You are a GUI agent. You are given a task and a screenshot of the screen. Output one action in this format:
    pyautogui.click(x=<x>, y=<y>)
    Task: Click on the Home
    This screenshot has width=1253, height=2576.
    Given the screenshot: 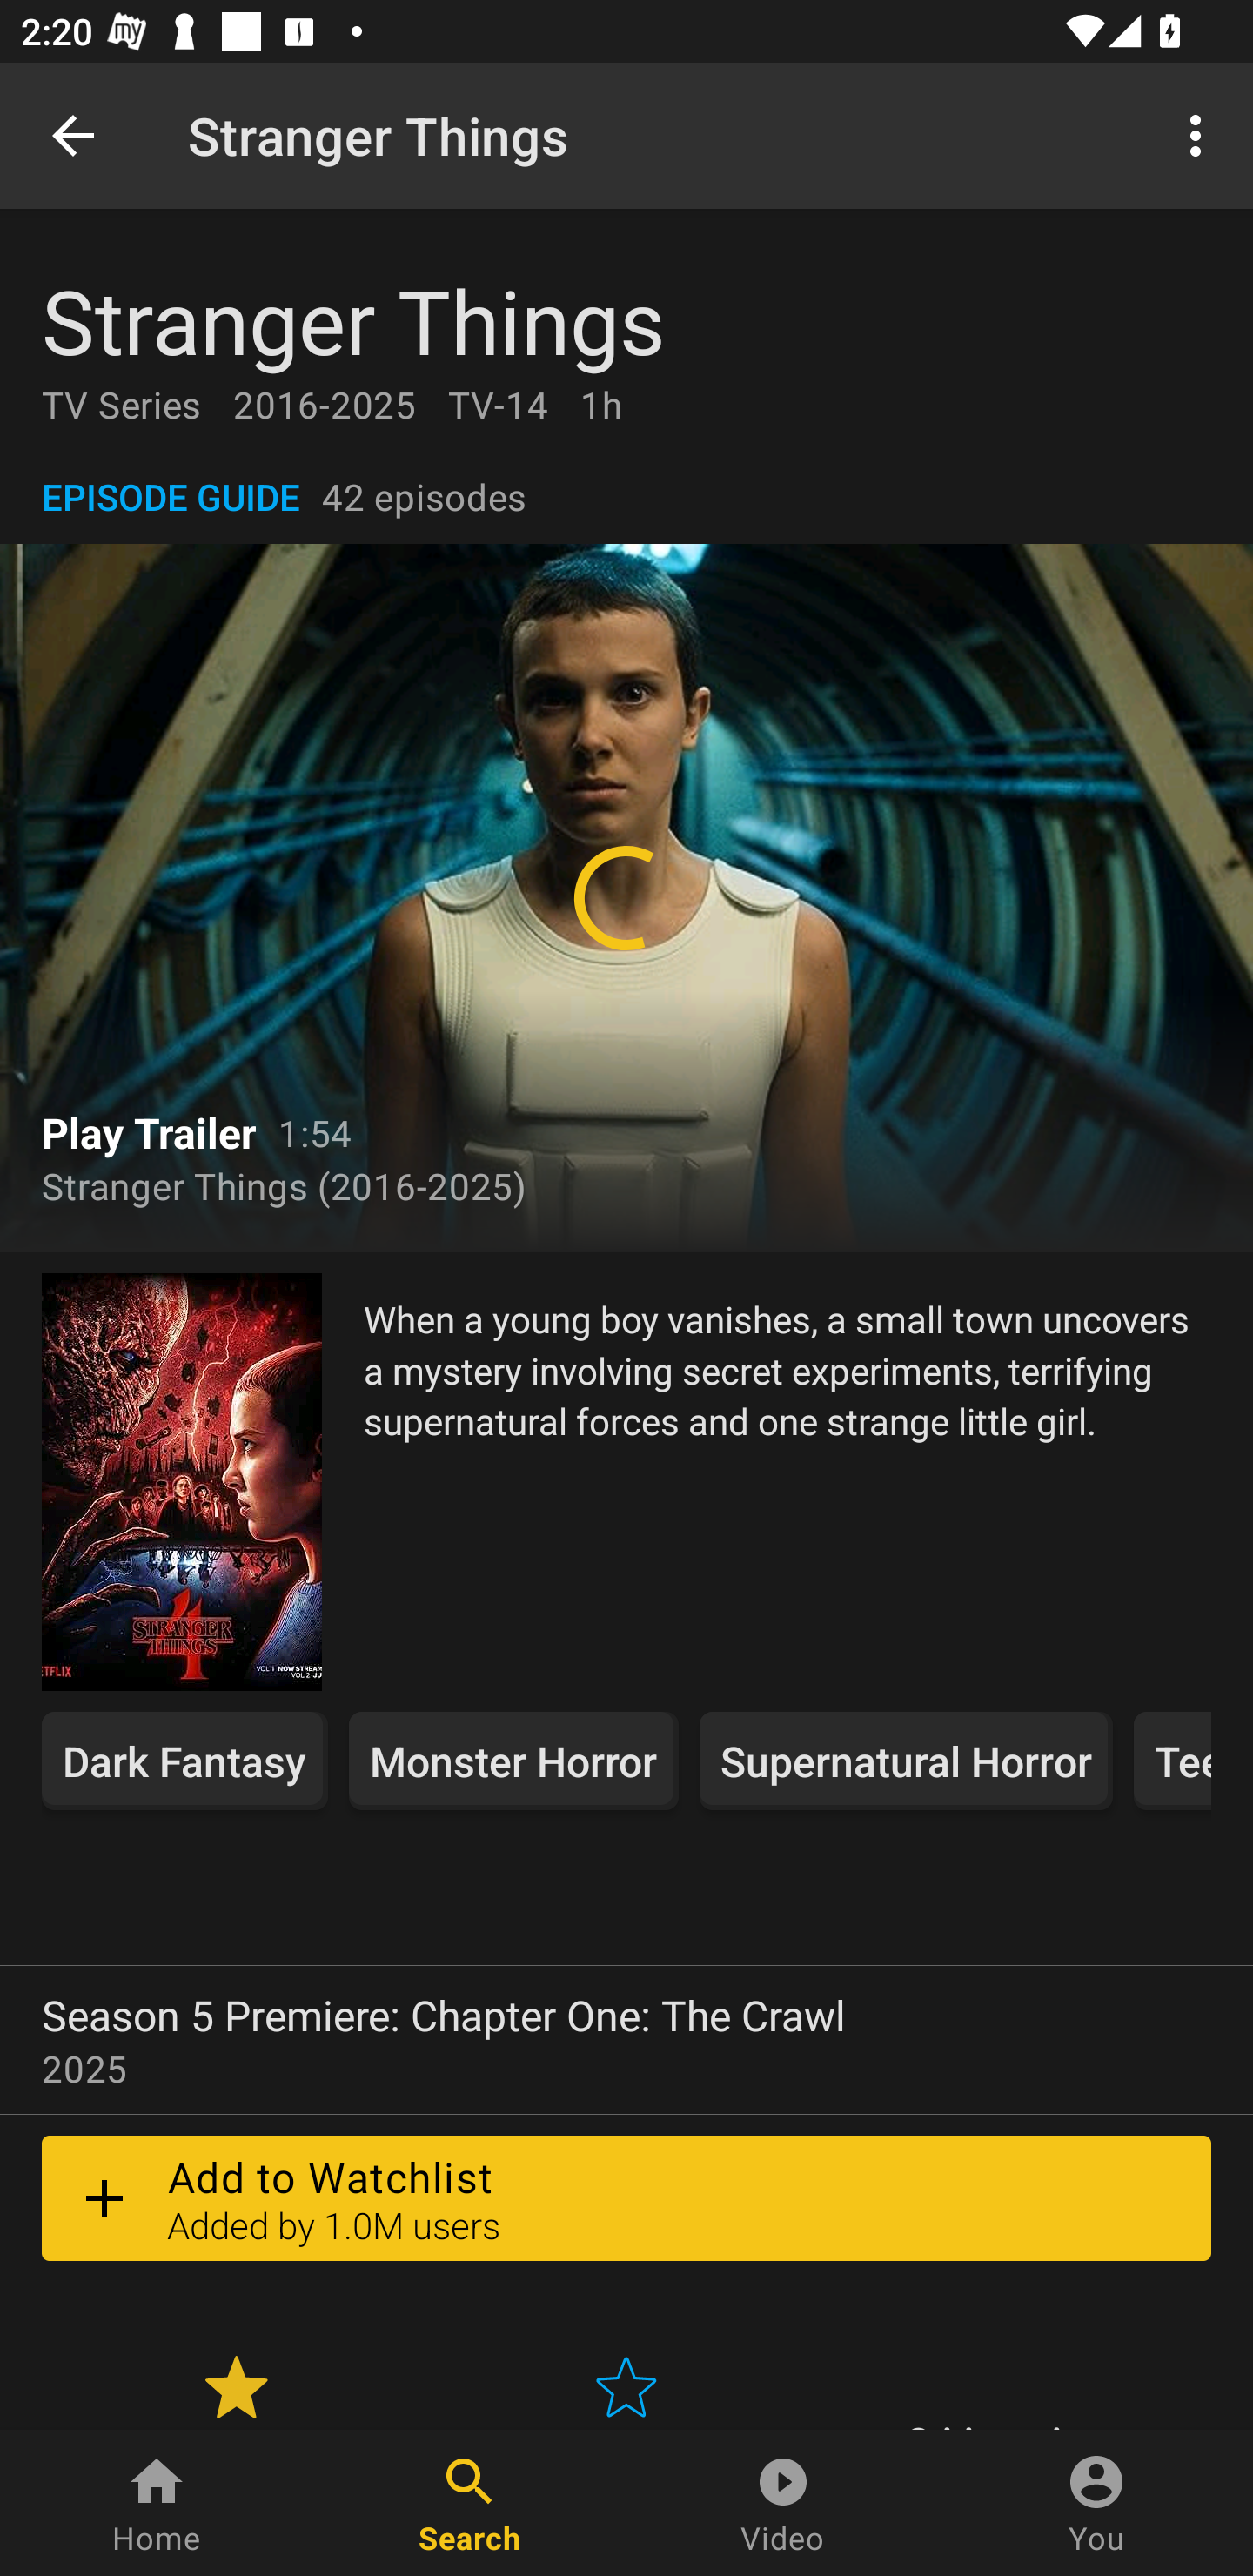 What is the action you would take?
    pyautogui.click(x=157, y=2503)
    